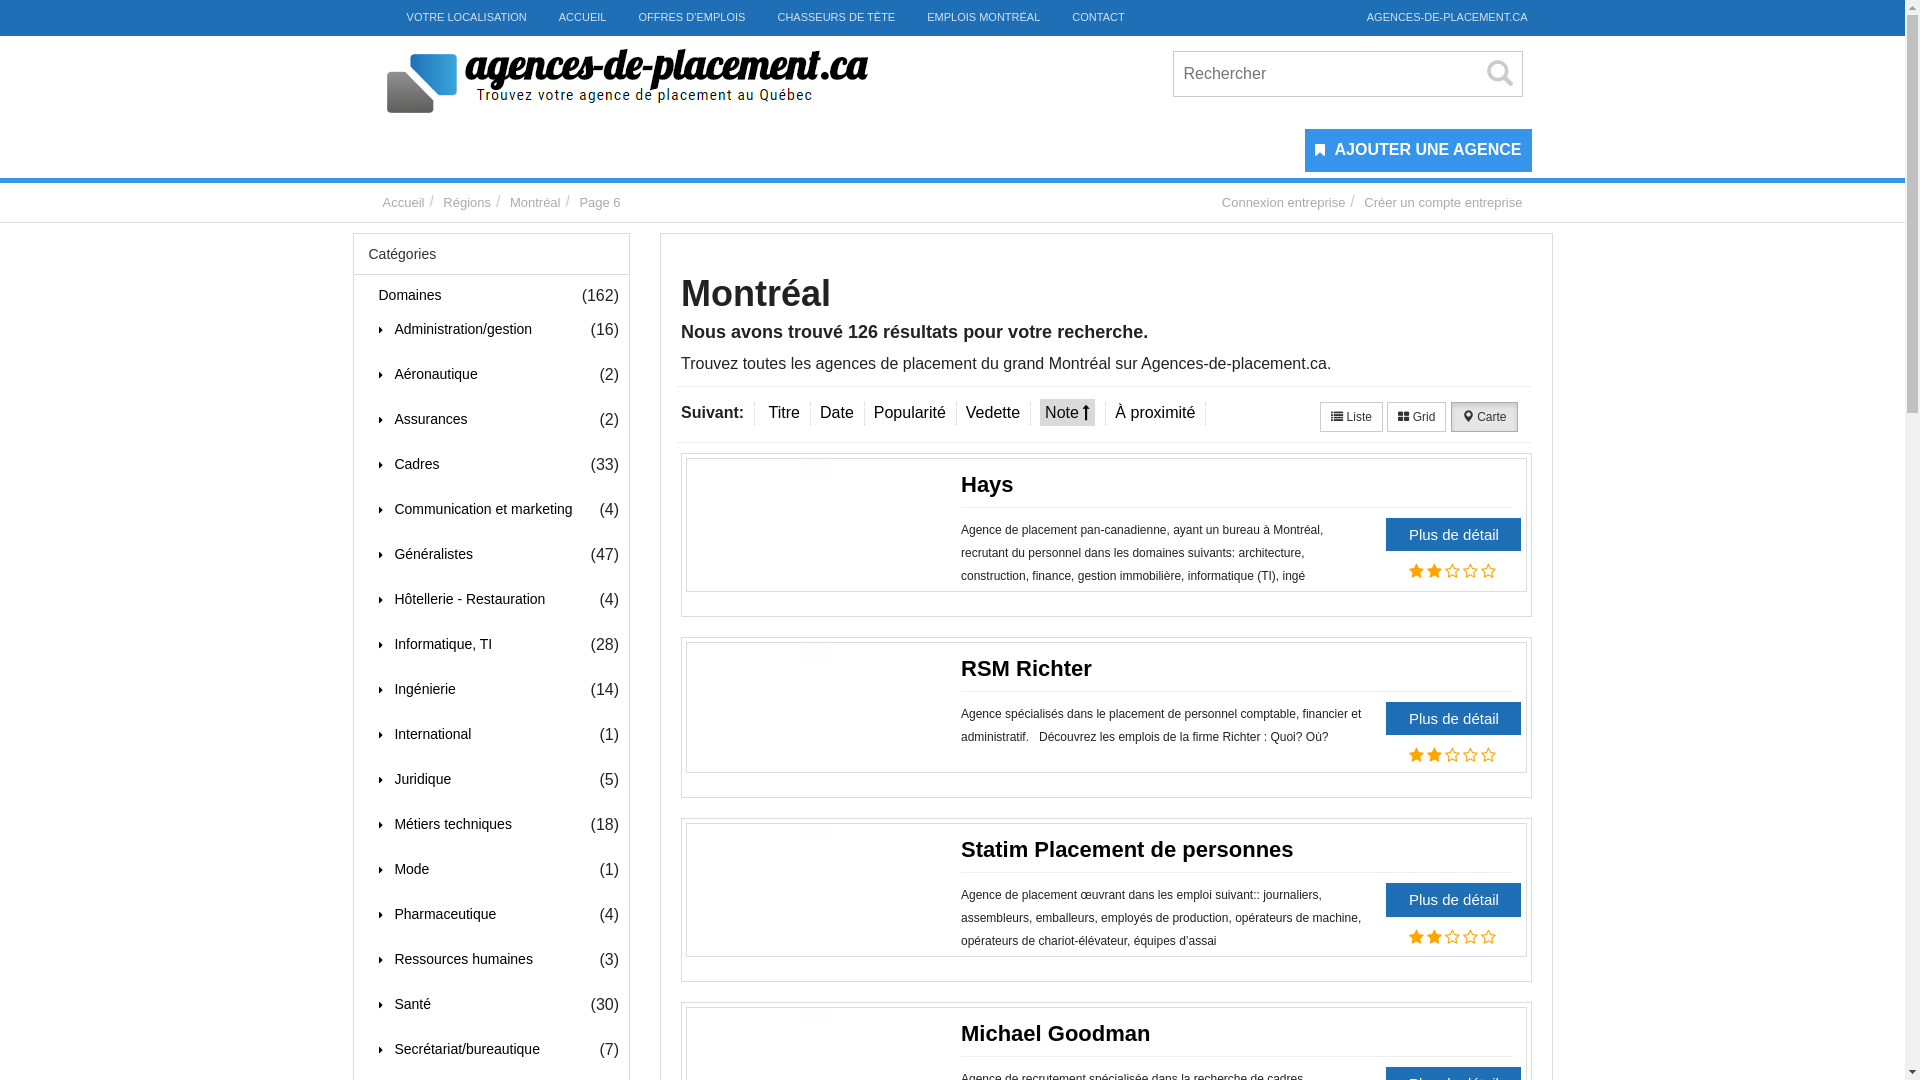 This screenshot has height=1080, width=1920. What do you see at coordinates (1452, 571) in the screenshot?
I see `regular` at bounding box center [1452, 571].